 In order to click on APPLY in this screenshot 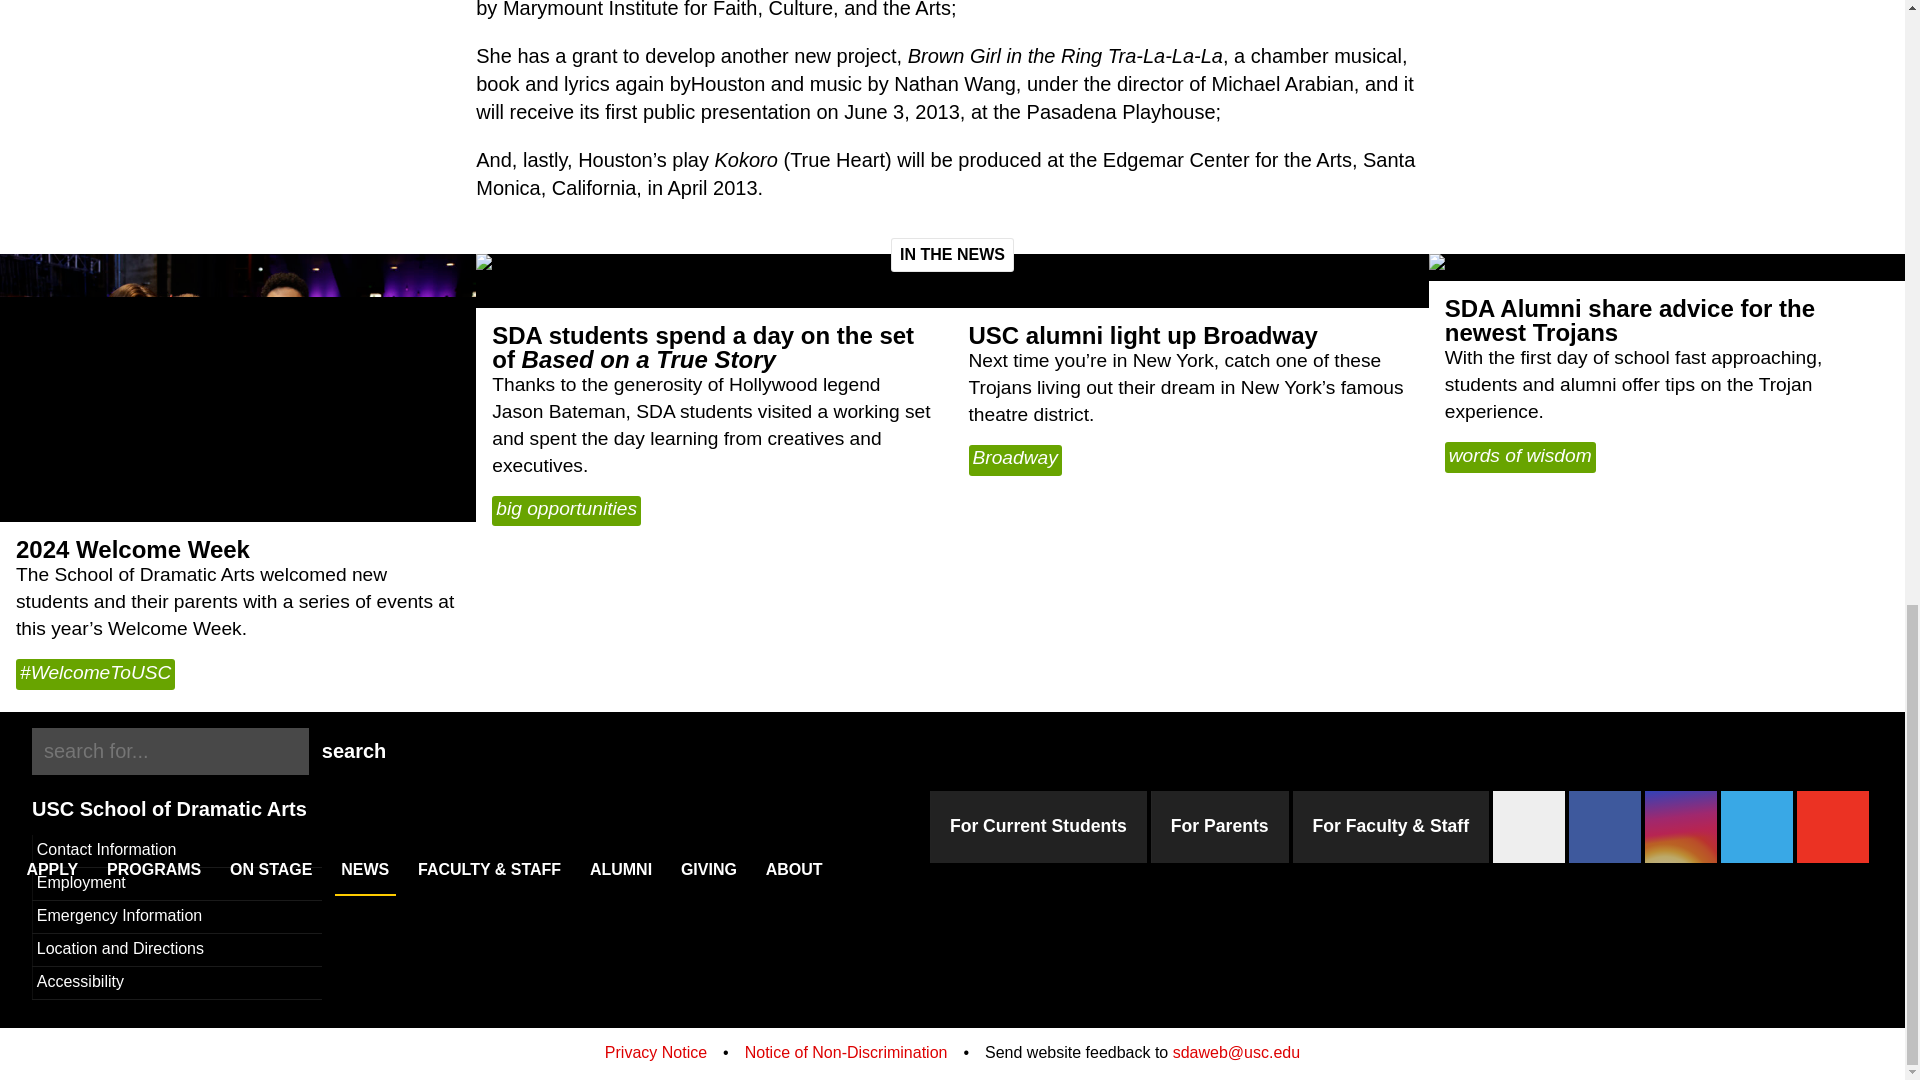, I will do `click(52, 866)`.